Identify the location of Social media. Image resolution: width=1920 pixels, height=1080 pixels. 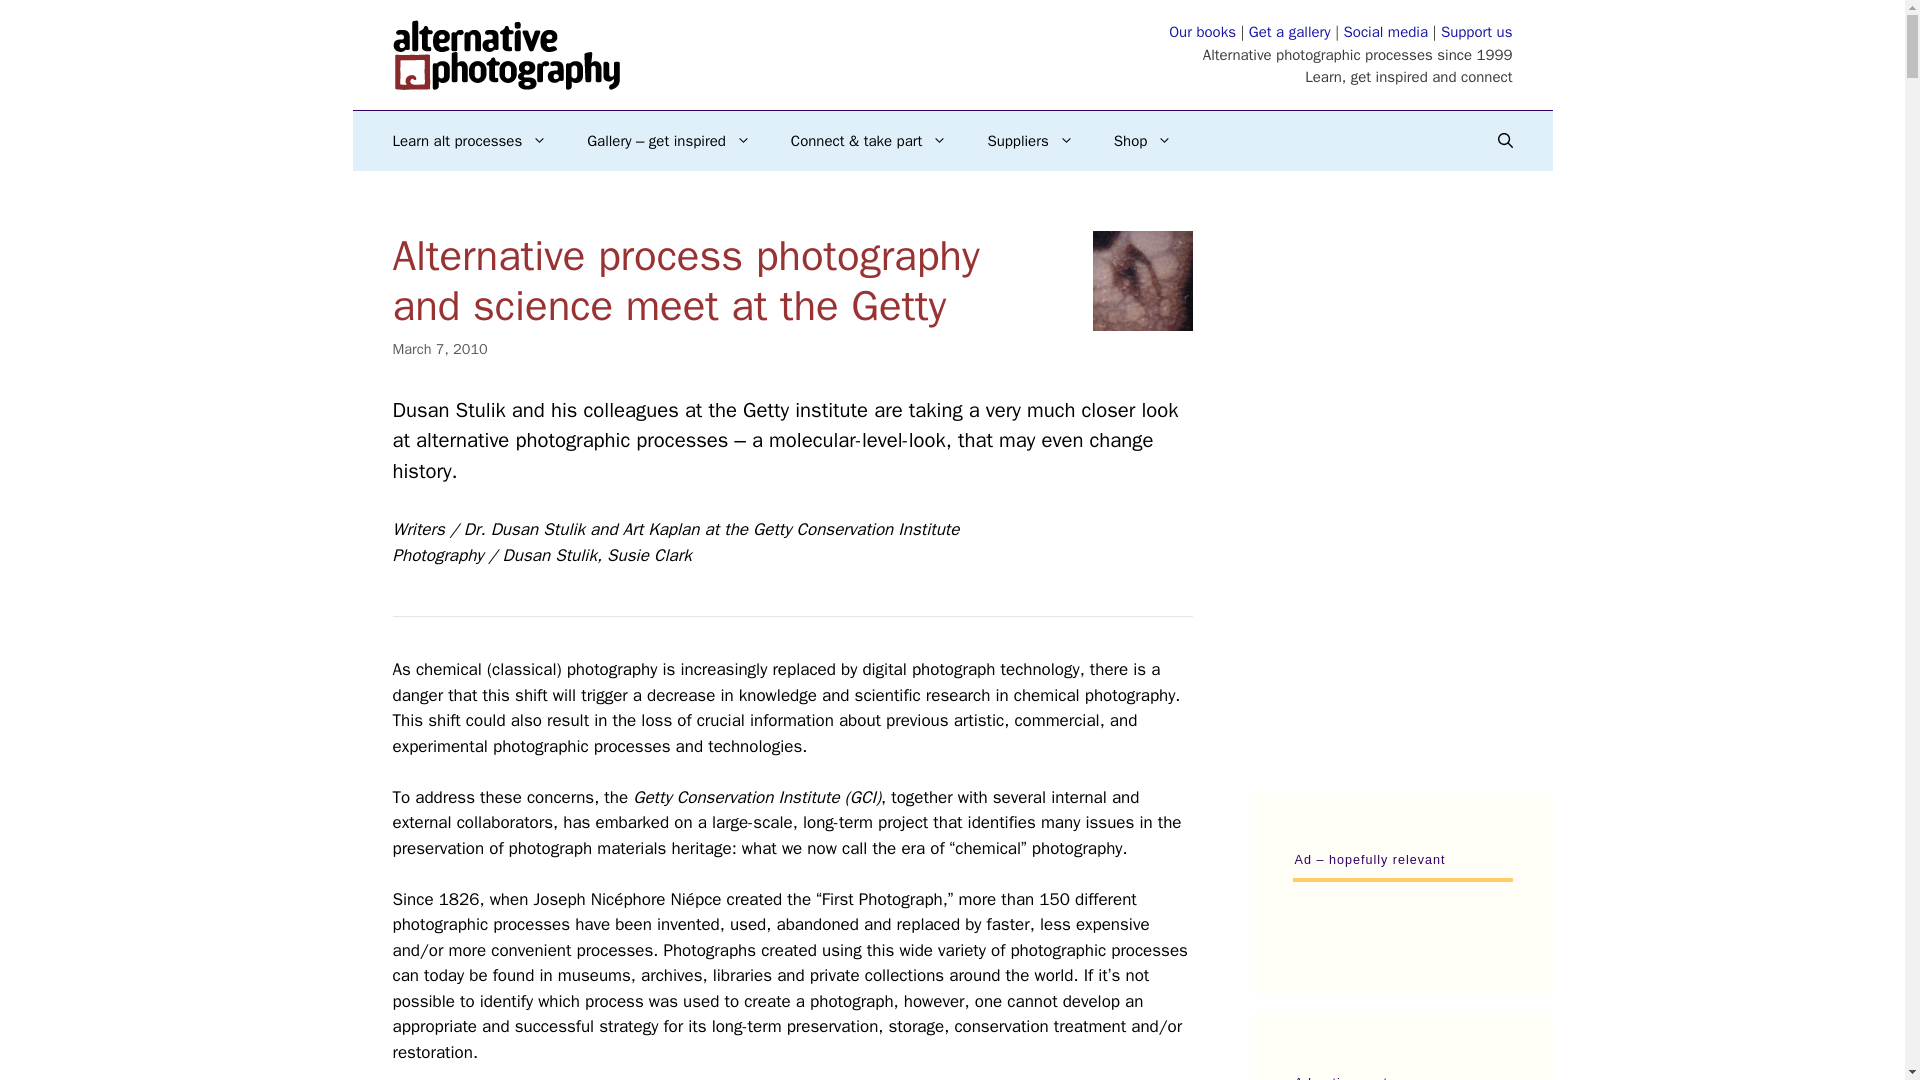
(1386, 32).